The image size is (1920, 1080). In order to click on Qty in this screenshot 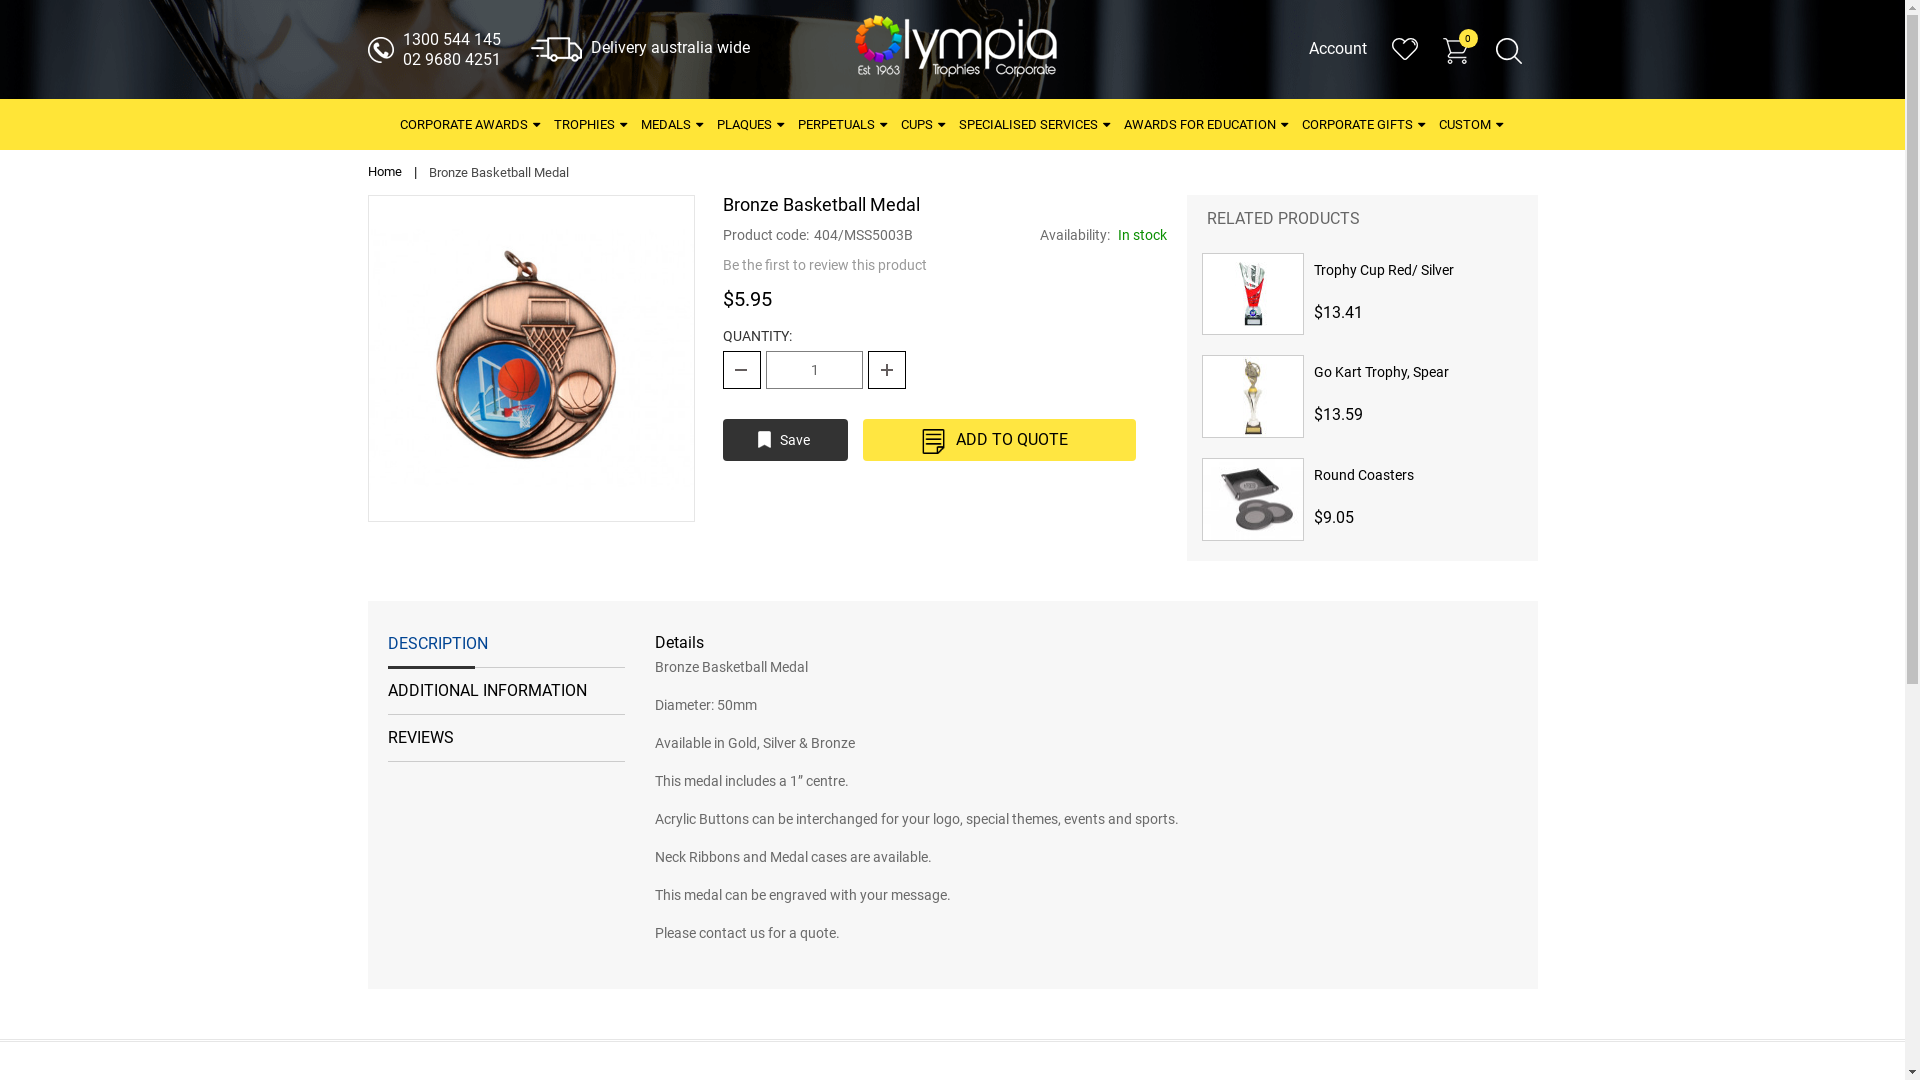, I will do `click(814, 370)`.